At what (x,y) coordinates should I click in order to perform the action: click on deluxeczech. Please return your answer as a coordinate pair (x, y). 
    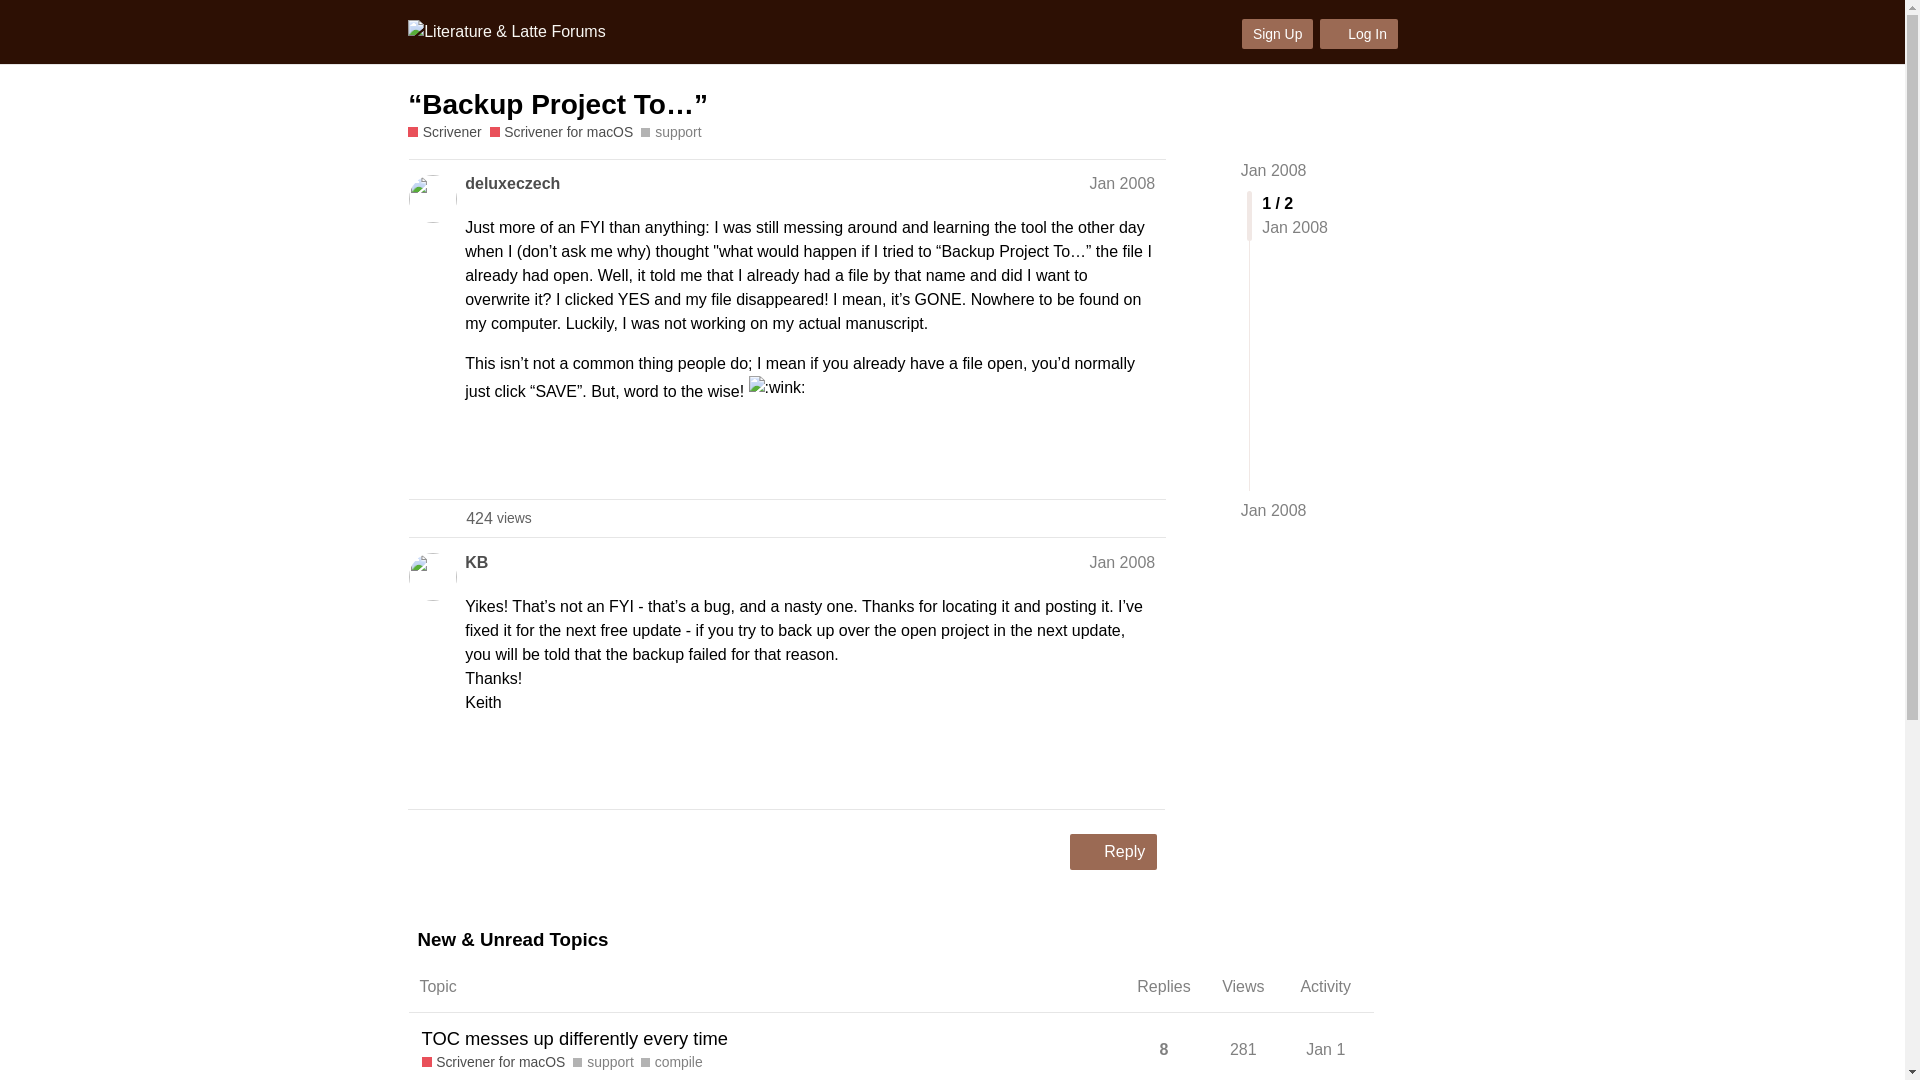
    Looking at the image, I should click on (1146, 460).